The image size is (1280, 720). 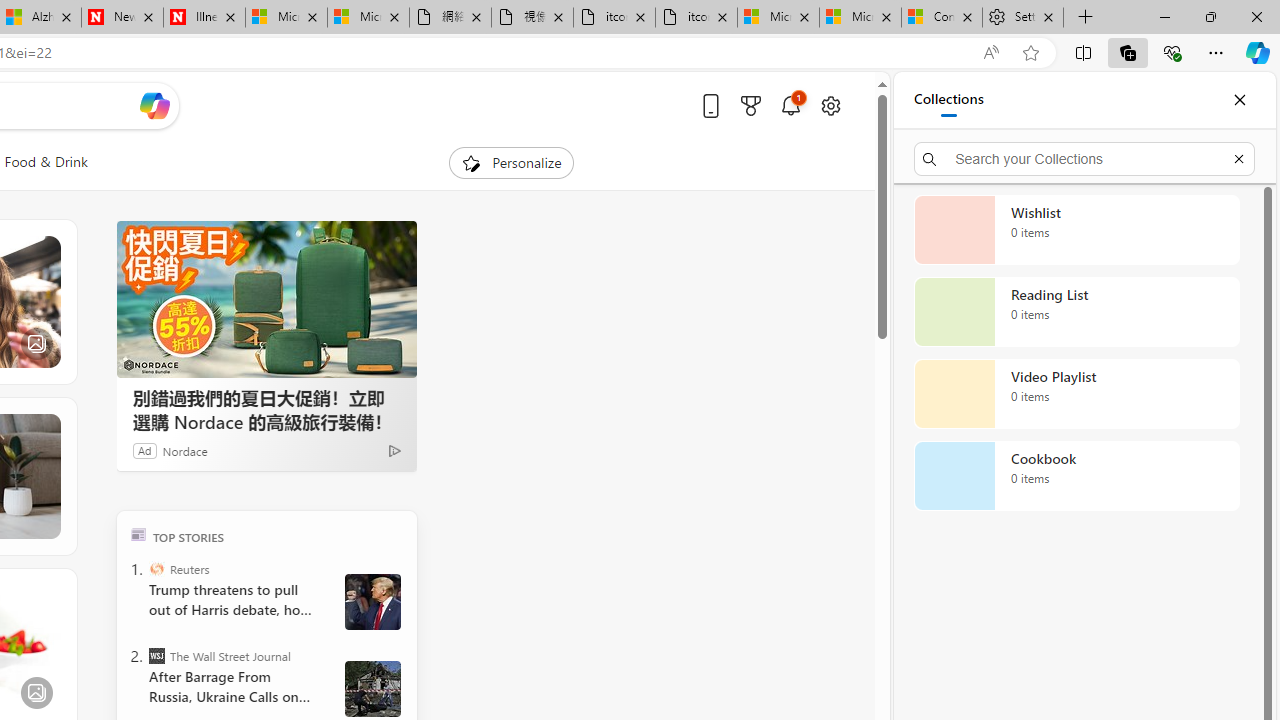 What do you see at coordinates (696, 18) in the screenshot?
I see `itconcepthk.com/projector_solutions.mp4` at bounding box center [696, 18].